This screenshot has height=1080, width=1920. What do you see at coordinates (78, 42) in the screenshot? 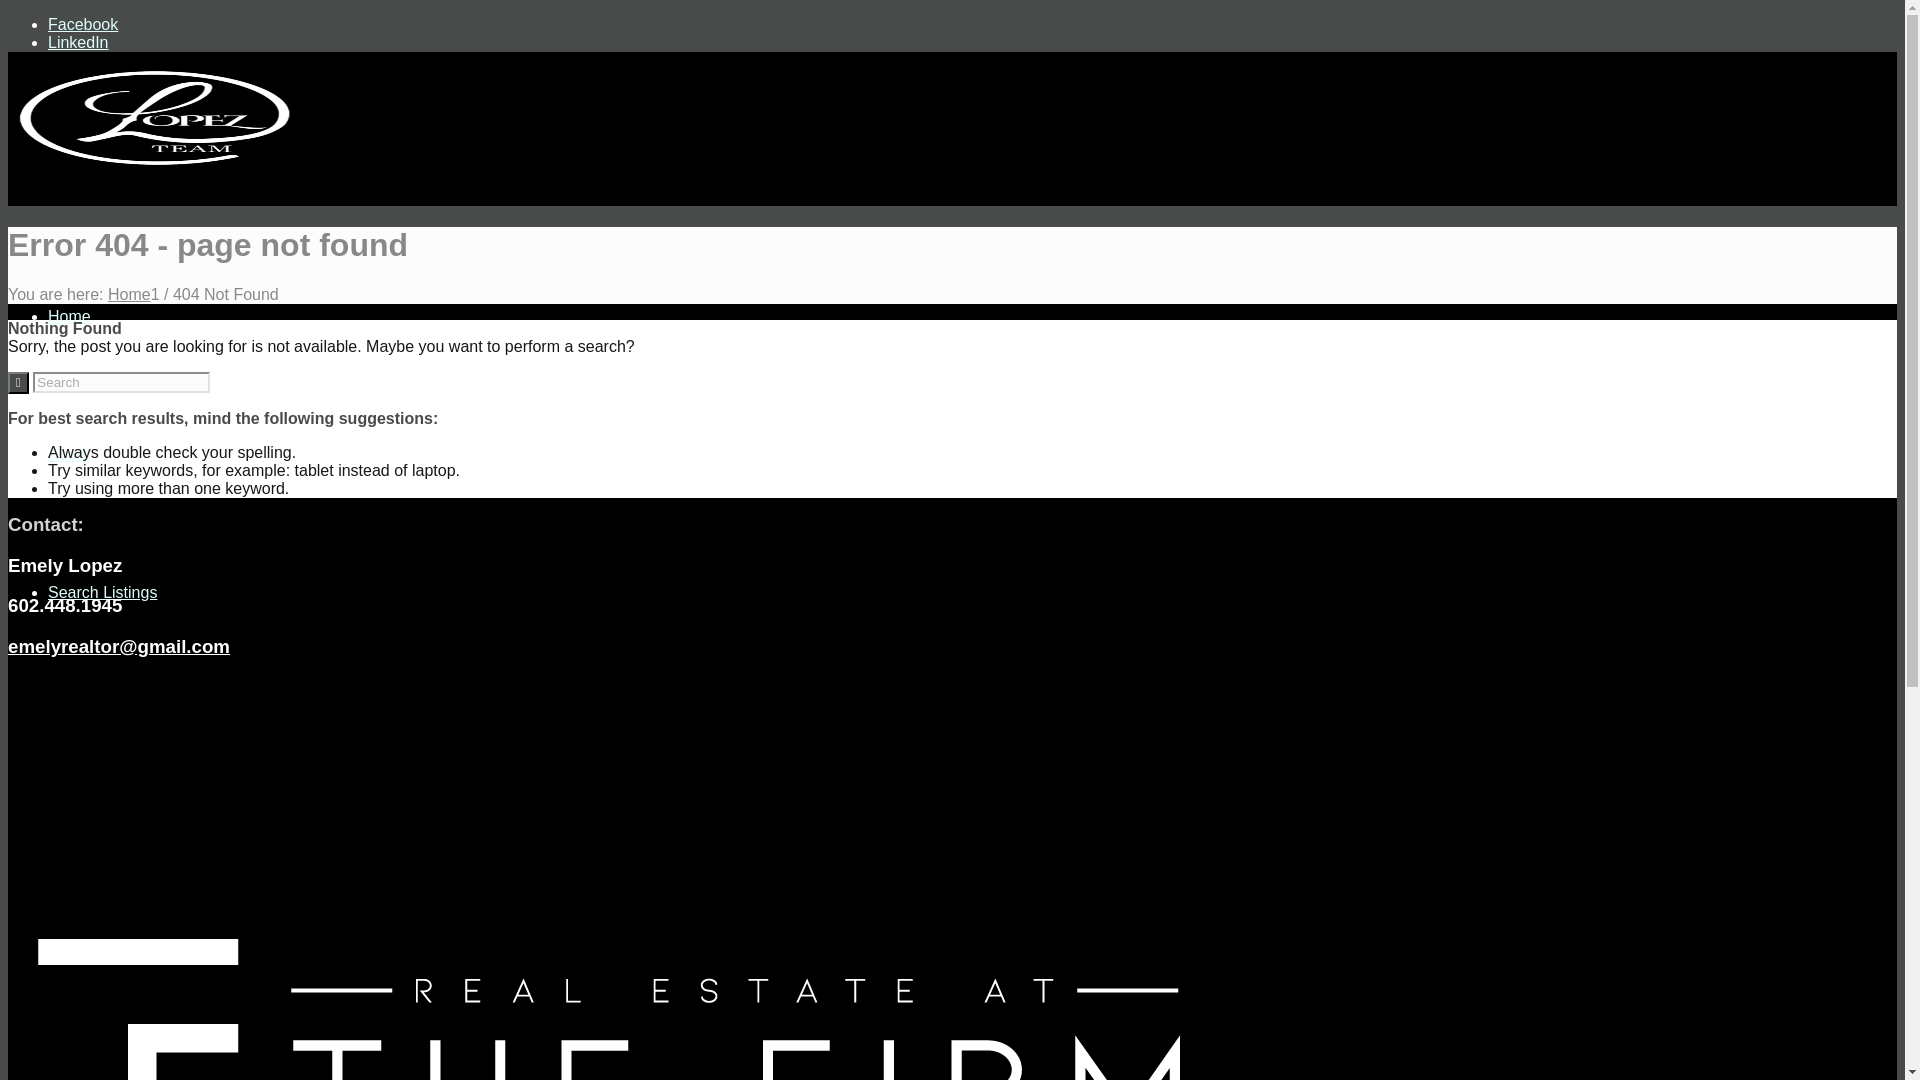
I see `LinkedIn` at bounding box center [78, 42].